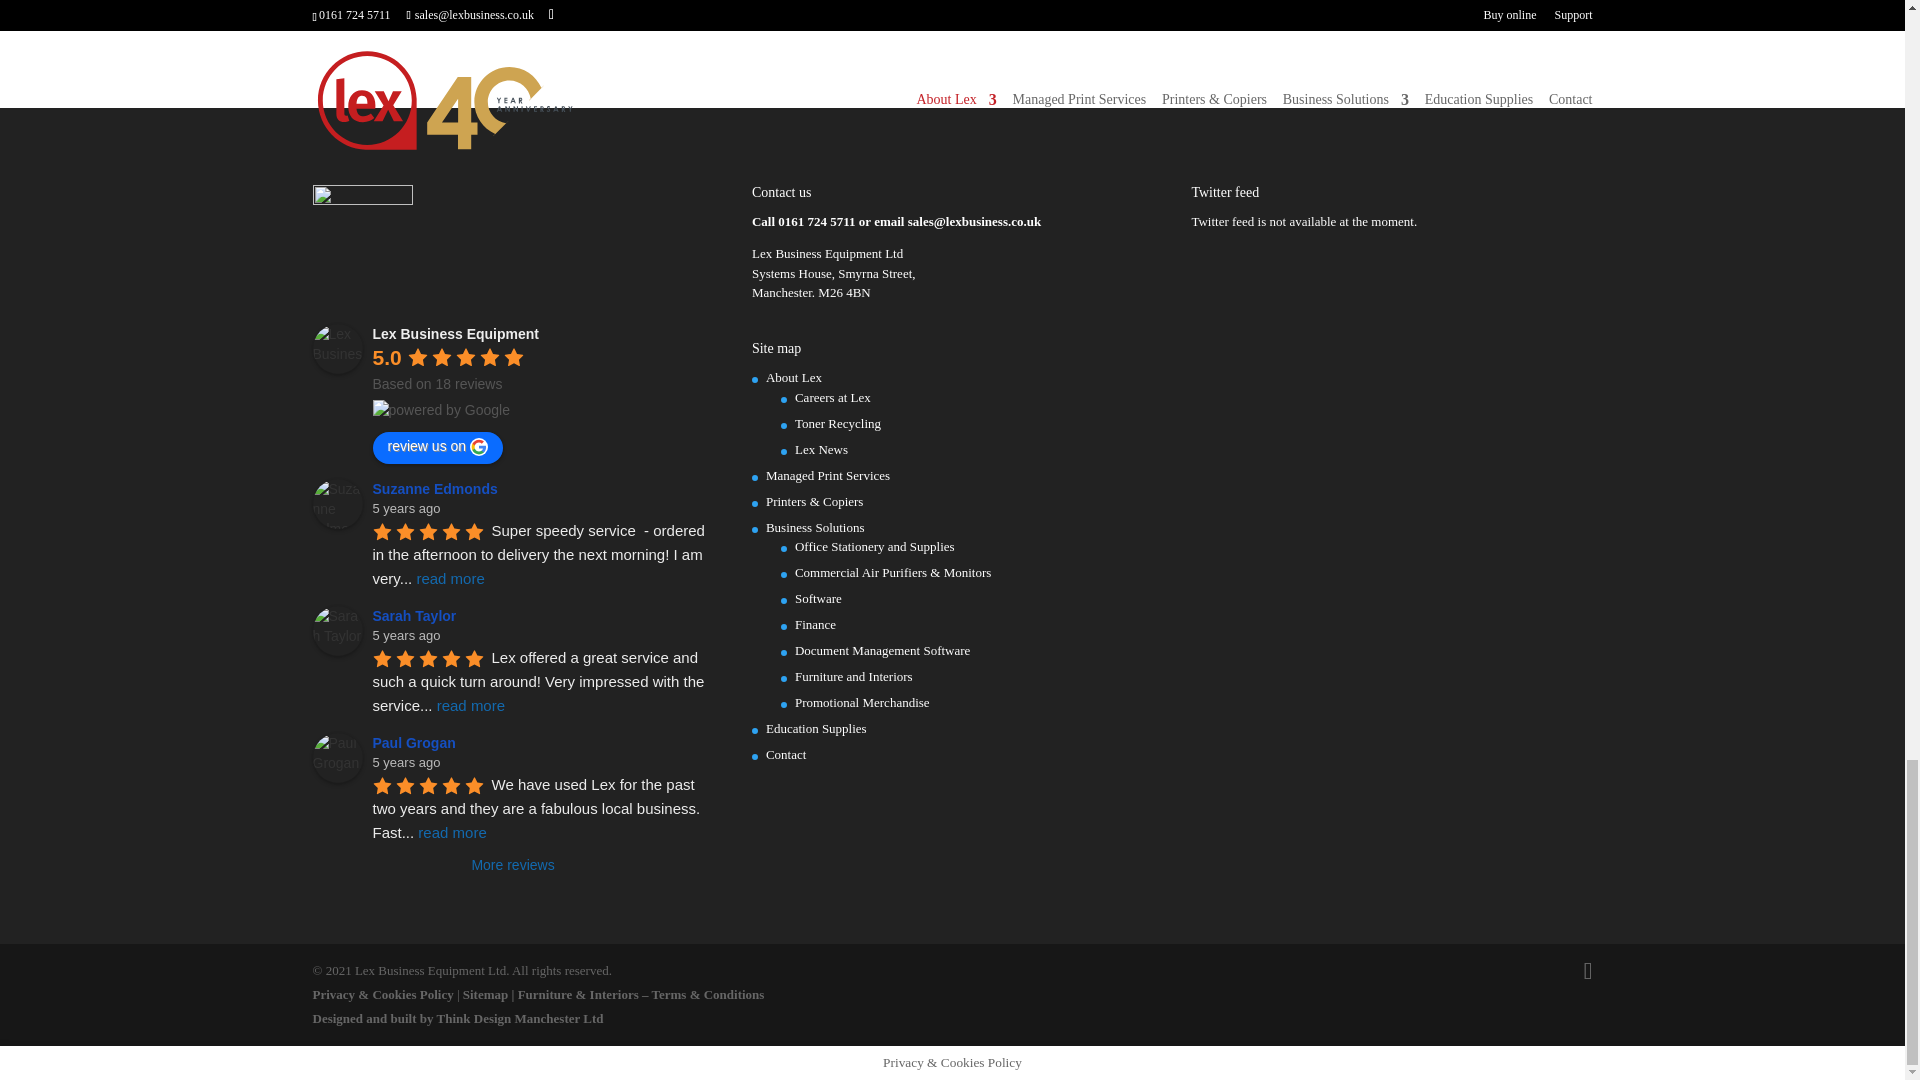 This screenshot has width=1920, height=1080. Describe the element at coordinates (821, 448) in the screenshot. I see `Lex News` at that location.